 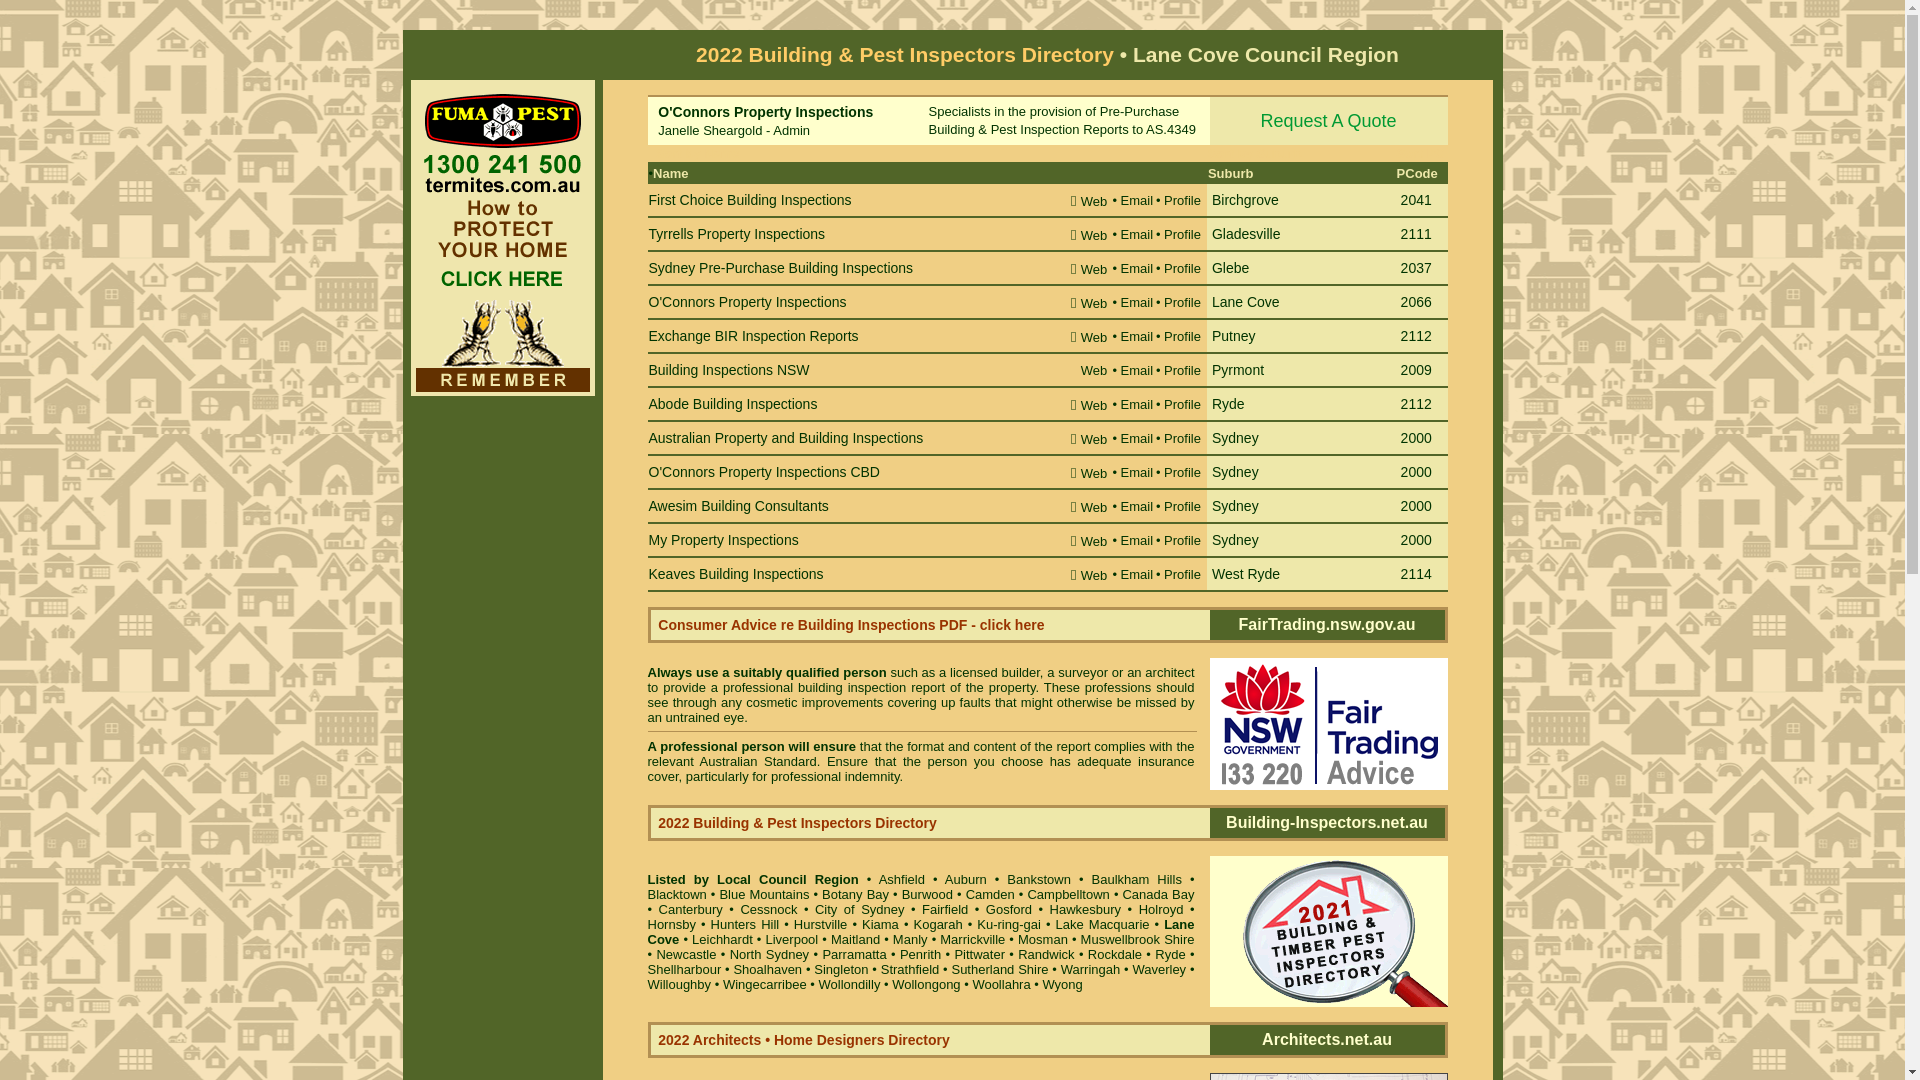 What do you see at coordinates (1236, 472) in the screenshot?
I see `Sydney` at bounding box center [1236, 472].